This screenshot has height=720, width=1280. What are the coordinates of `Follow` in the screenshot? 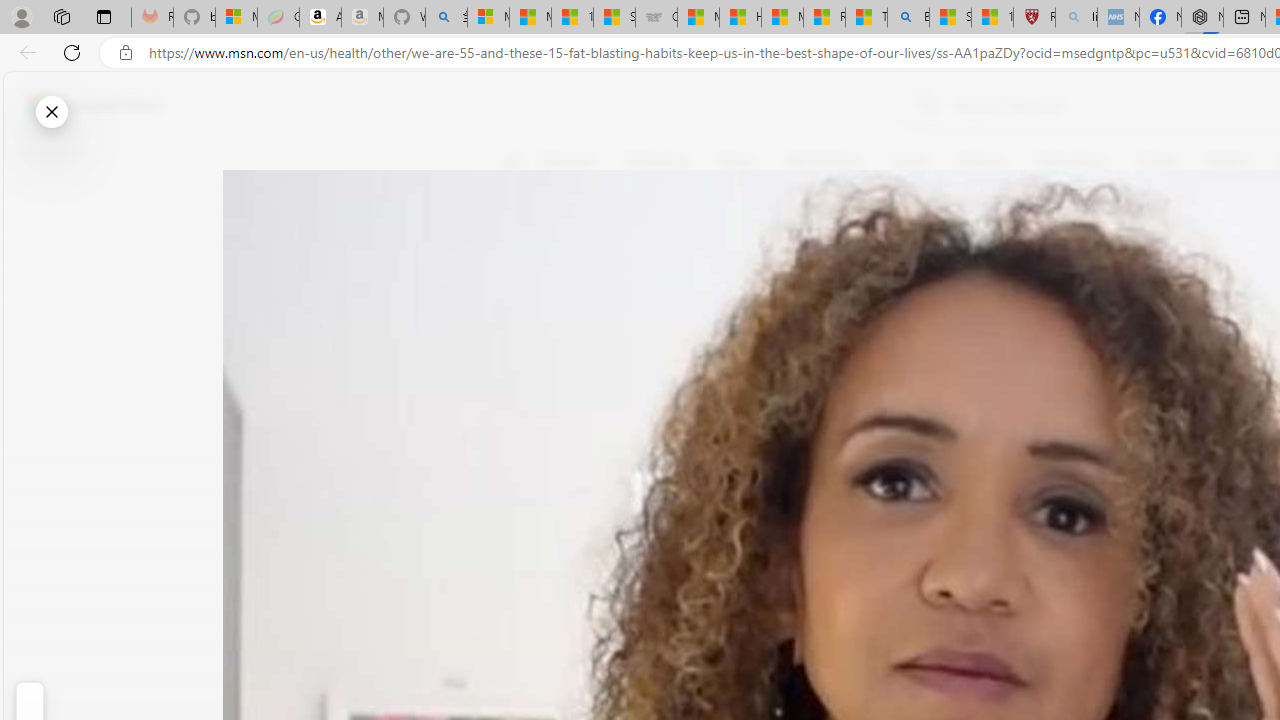 It's located at (910, 258).